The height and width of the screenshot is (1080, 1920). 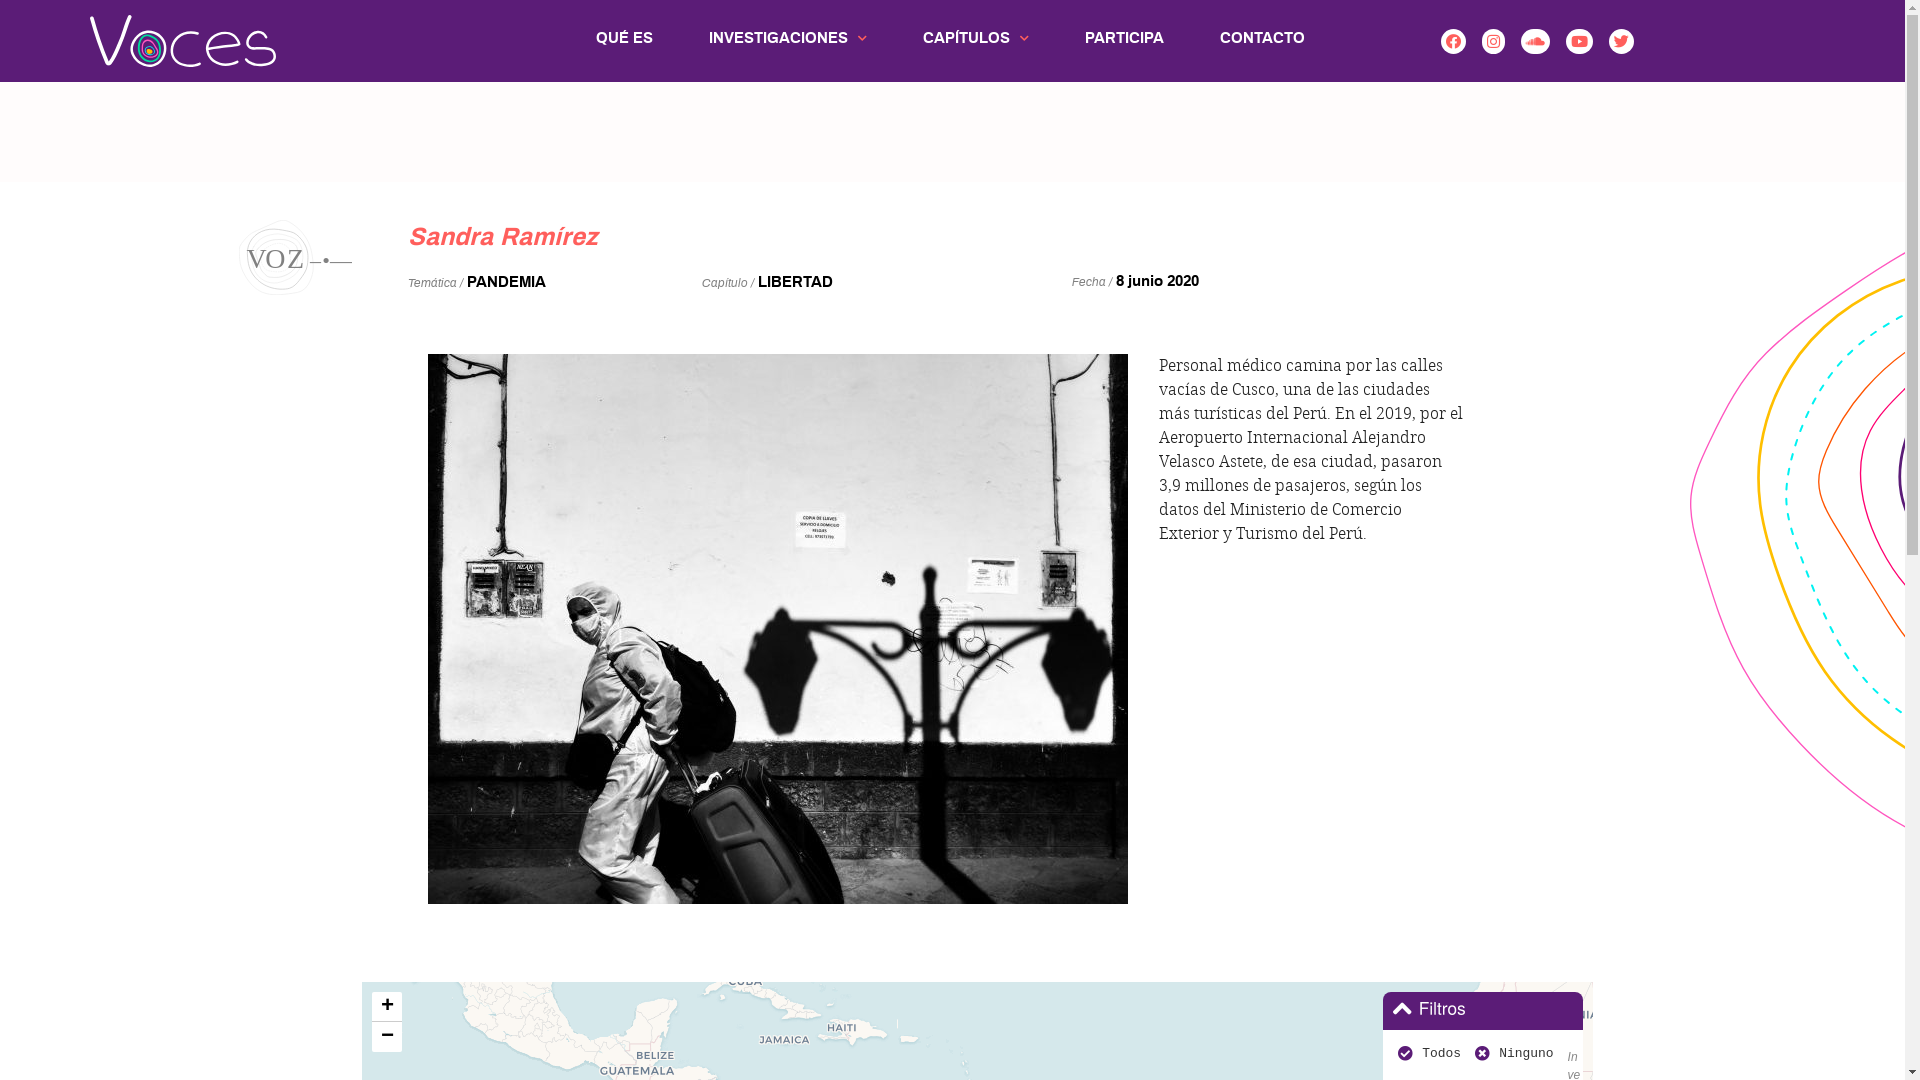 I want to click on Ninguno, so click(x=1526, y=1054).